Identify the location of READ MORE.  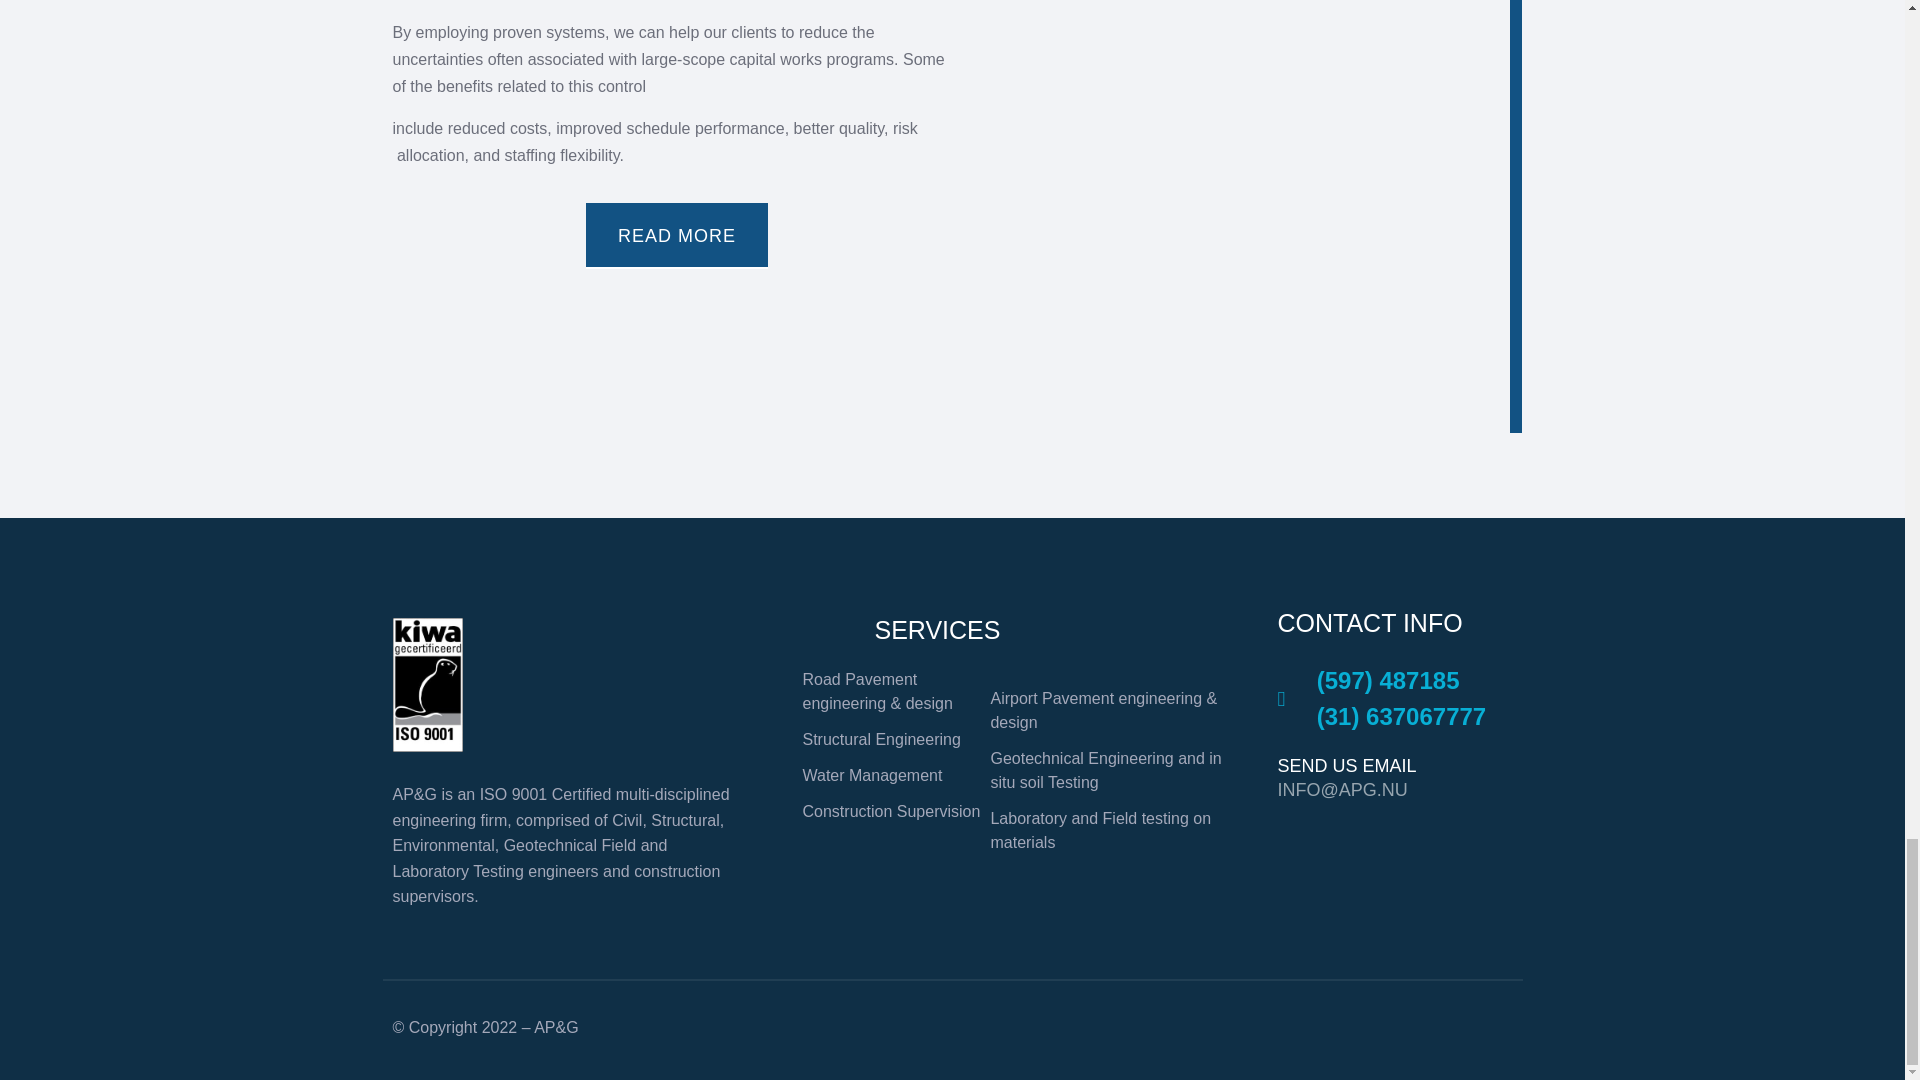
(676, 236).